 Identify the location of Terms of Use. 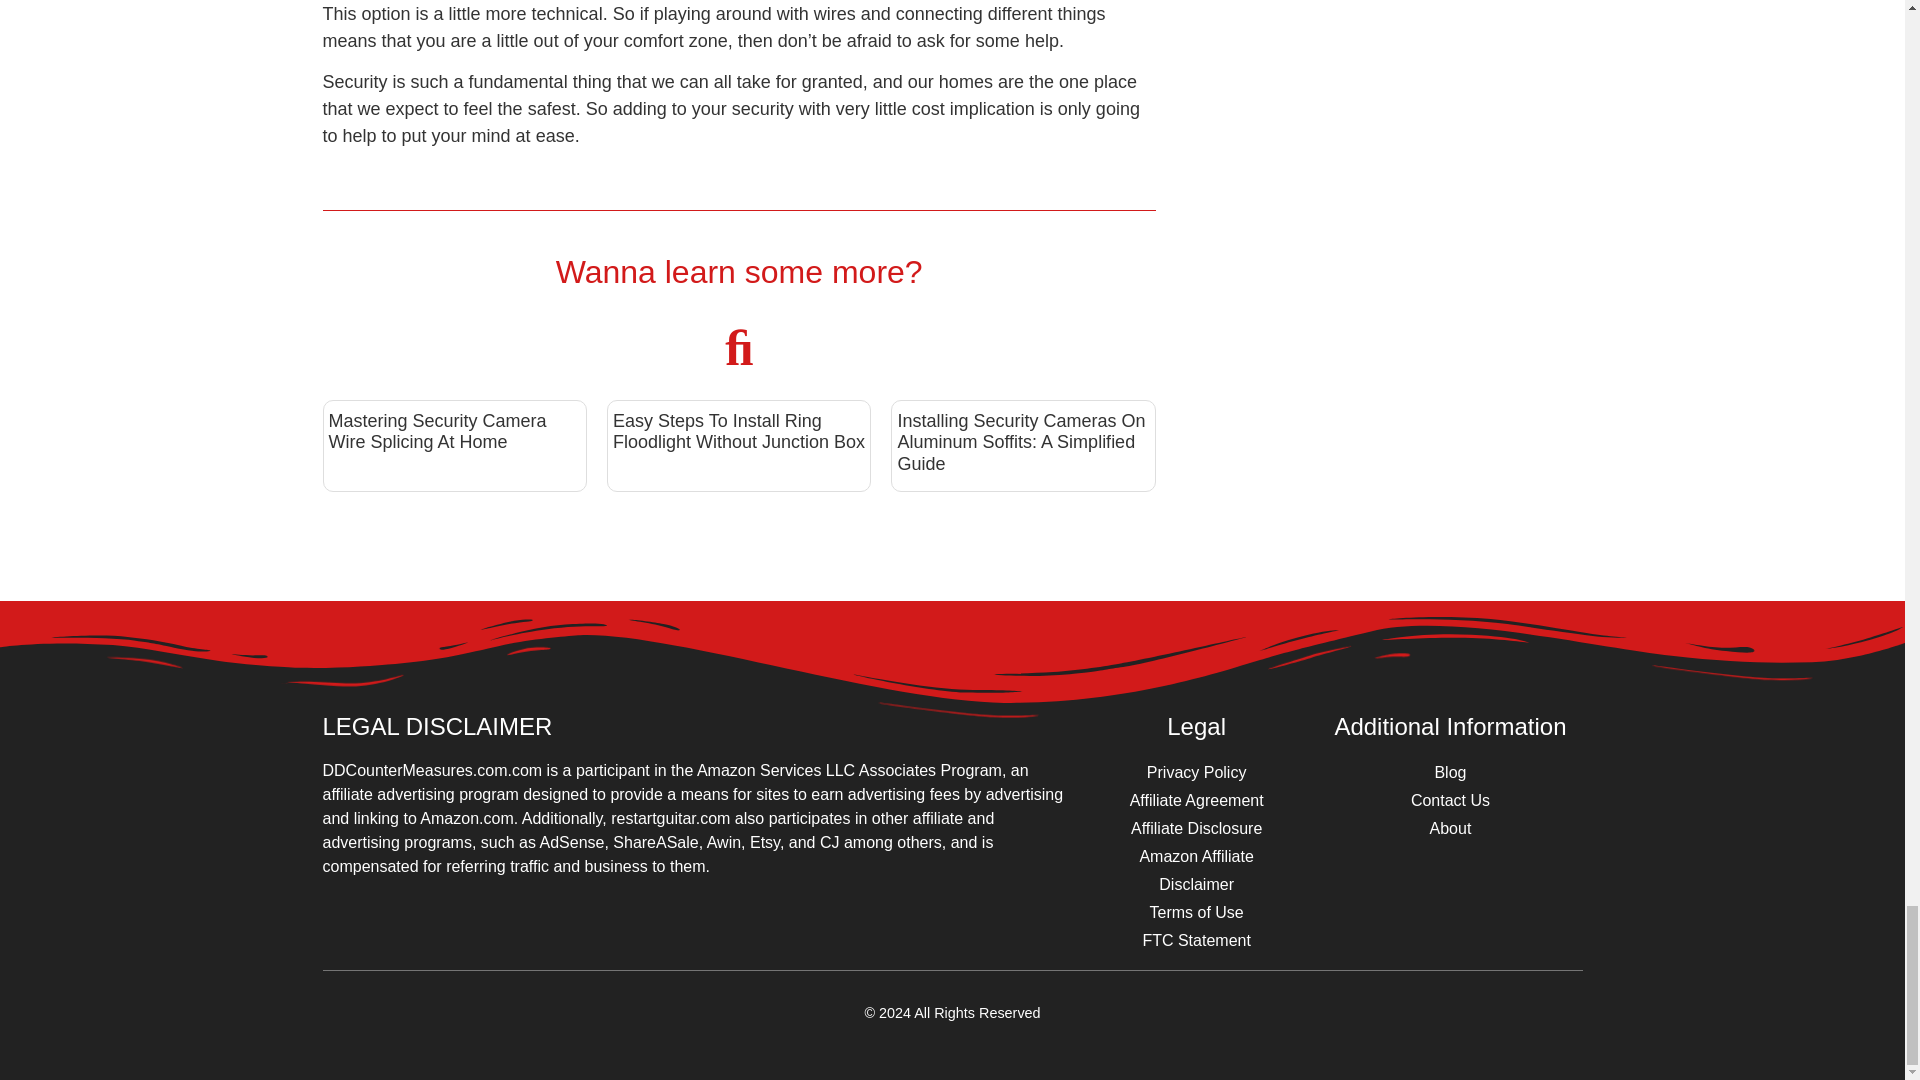
(1196, 912).